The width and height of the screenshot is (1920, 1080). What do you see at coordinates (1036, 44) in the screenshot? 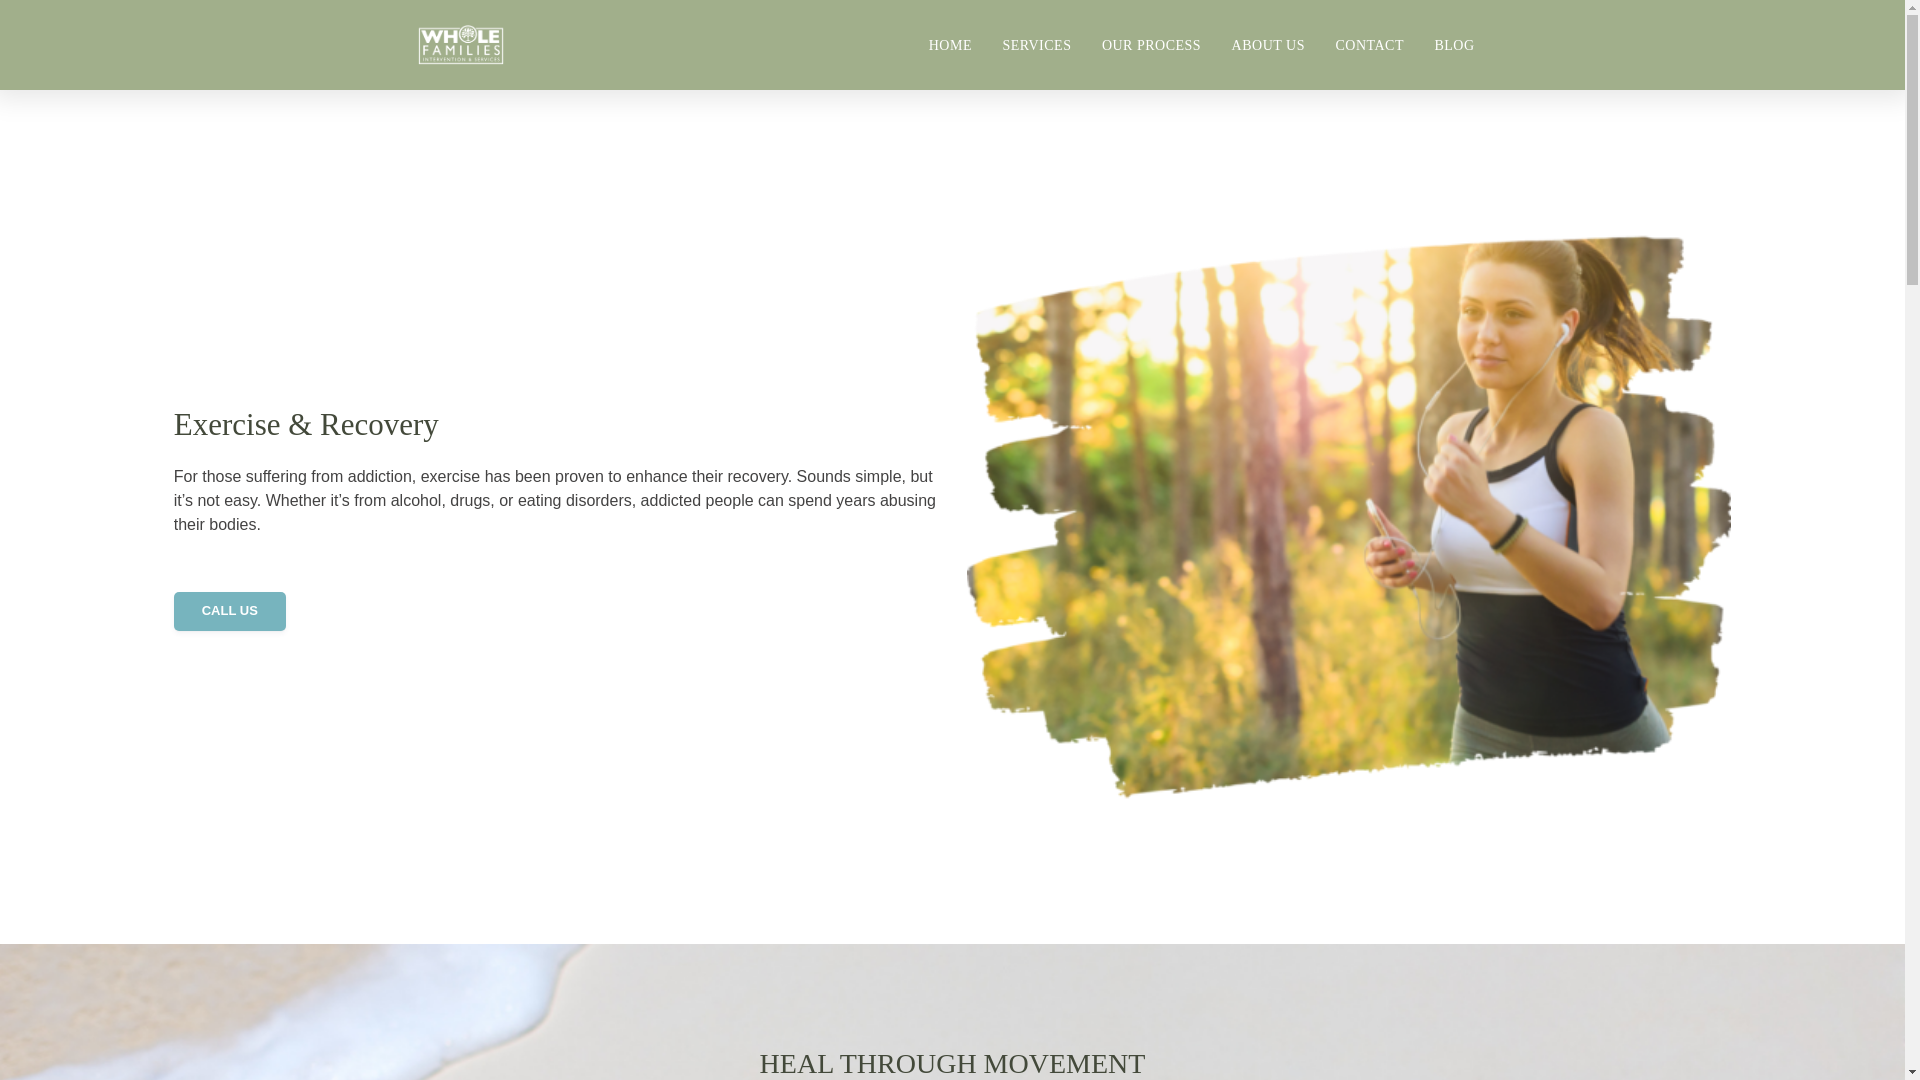
I see `SERVICES` at bounding box center [1036, 44].